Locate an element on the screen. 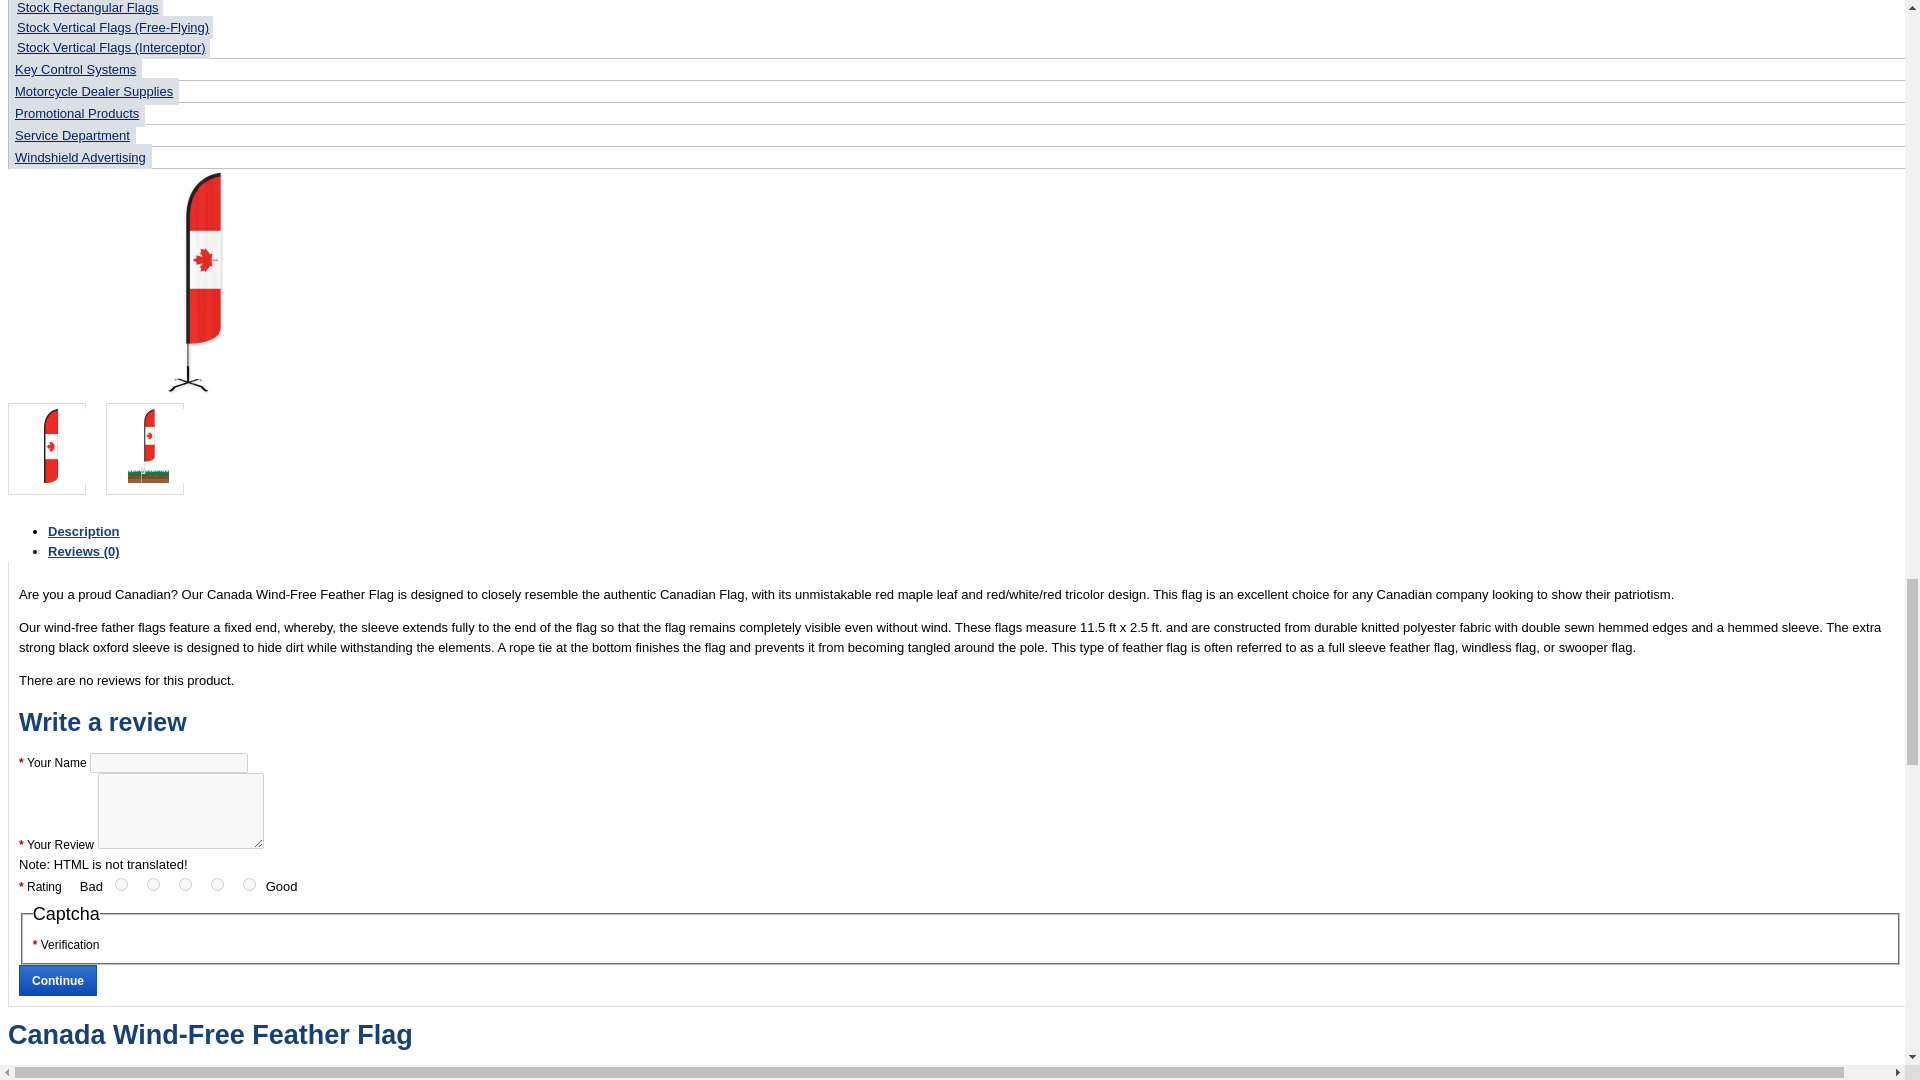 The height and width of the screenshot is (1080, 1920). 3 is located at coordinates (185, 884).